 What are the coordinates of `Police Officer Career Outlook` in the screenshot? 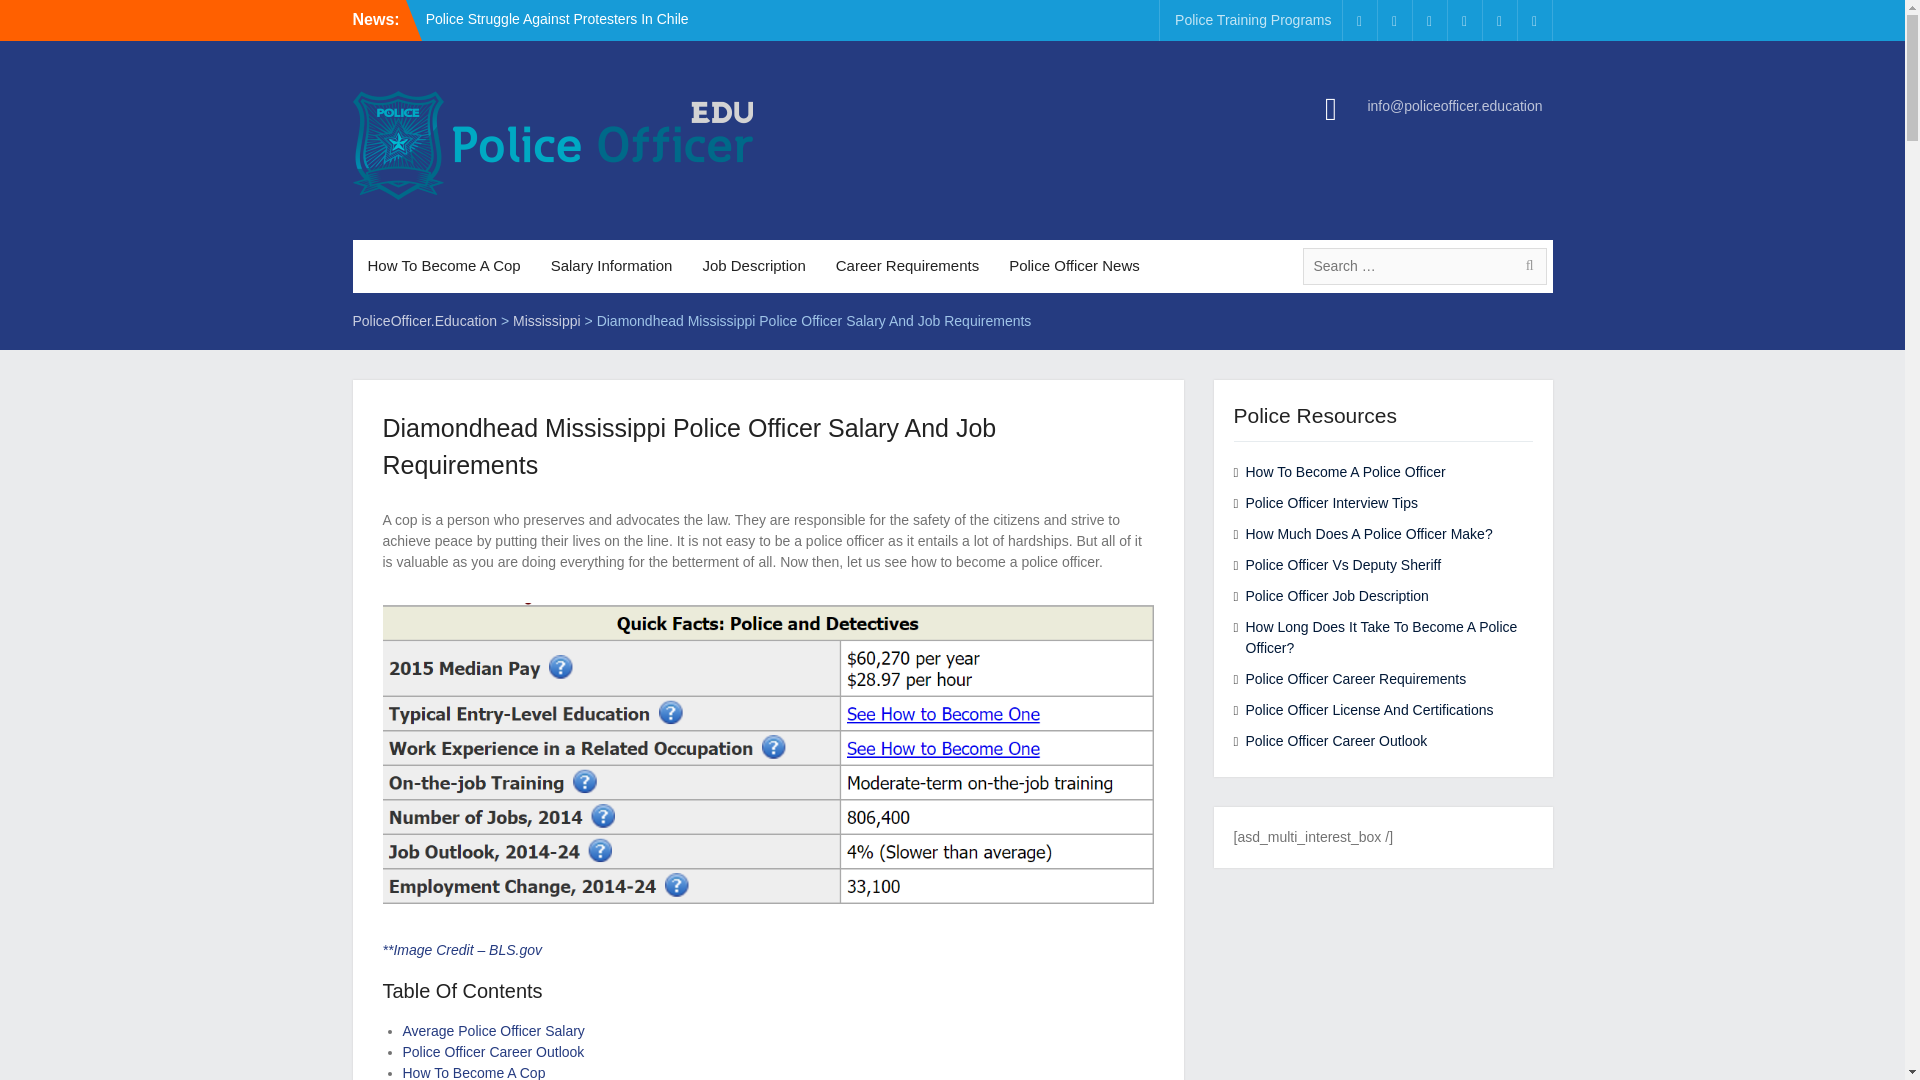 It's located at (492, 1052).